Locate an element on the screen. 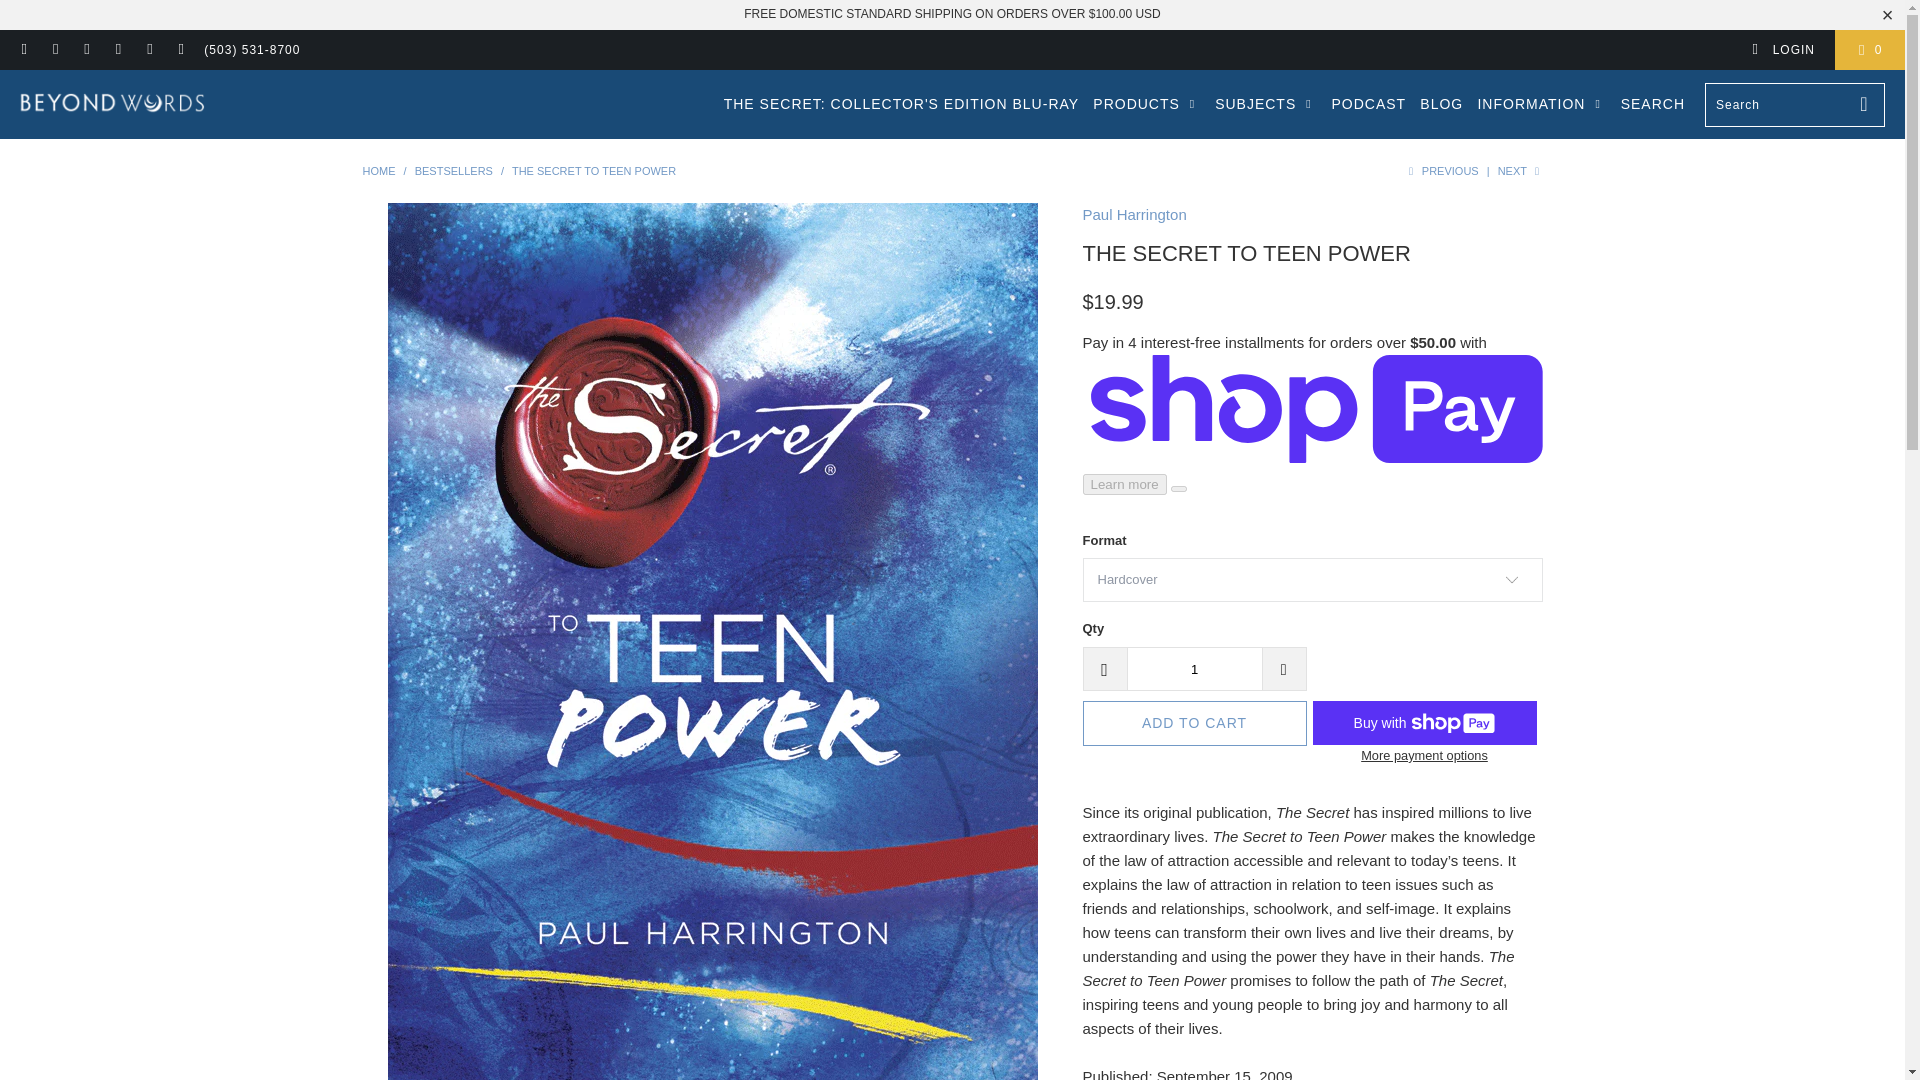 The width and height of the screenshot is (1920, 1080). Bestsellers is located at coordinates (454, 171).